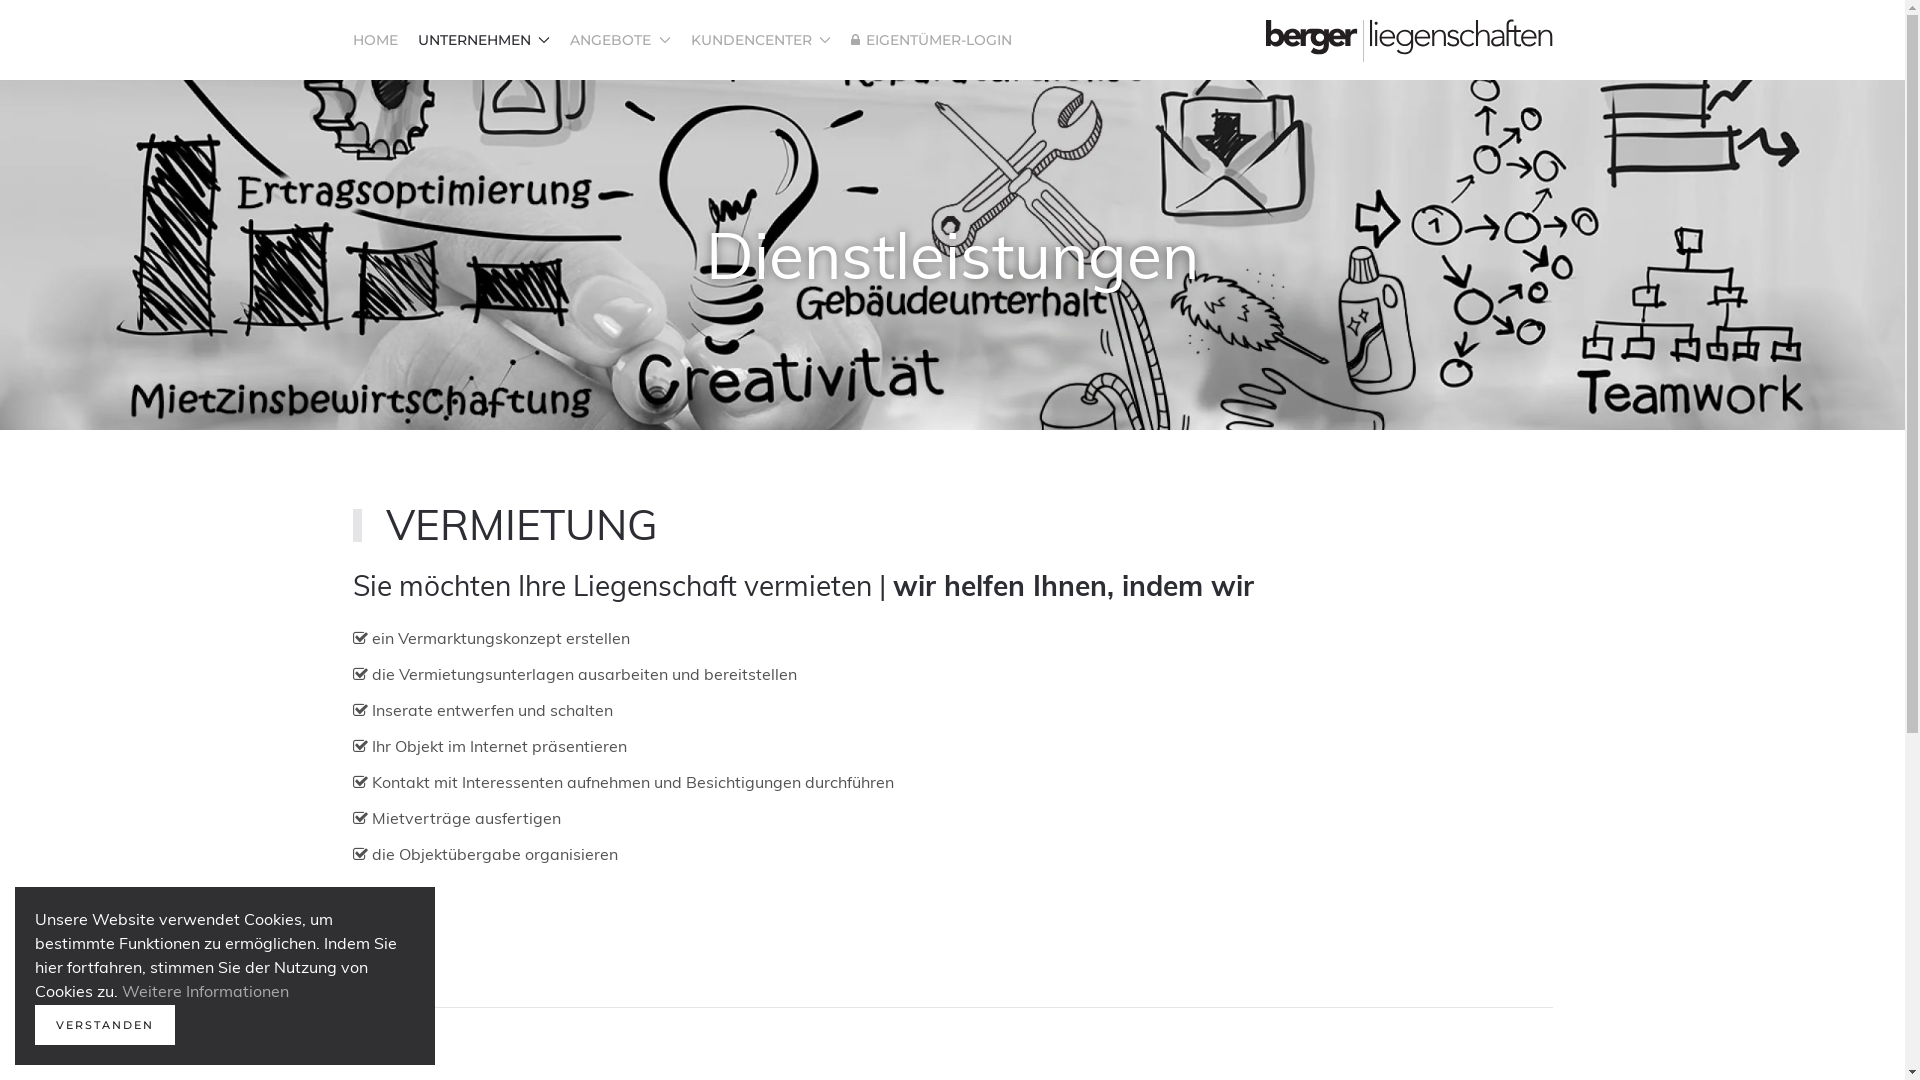 The width and height of the screenshot is (1920, 1080). I want to click on HOME, so click(374, 40).